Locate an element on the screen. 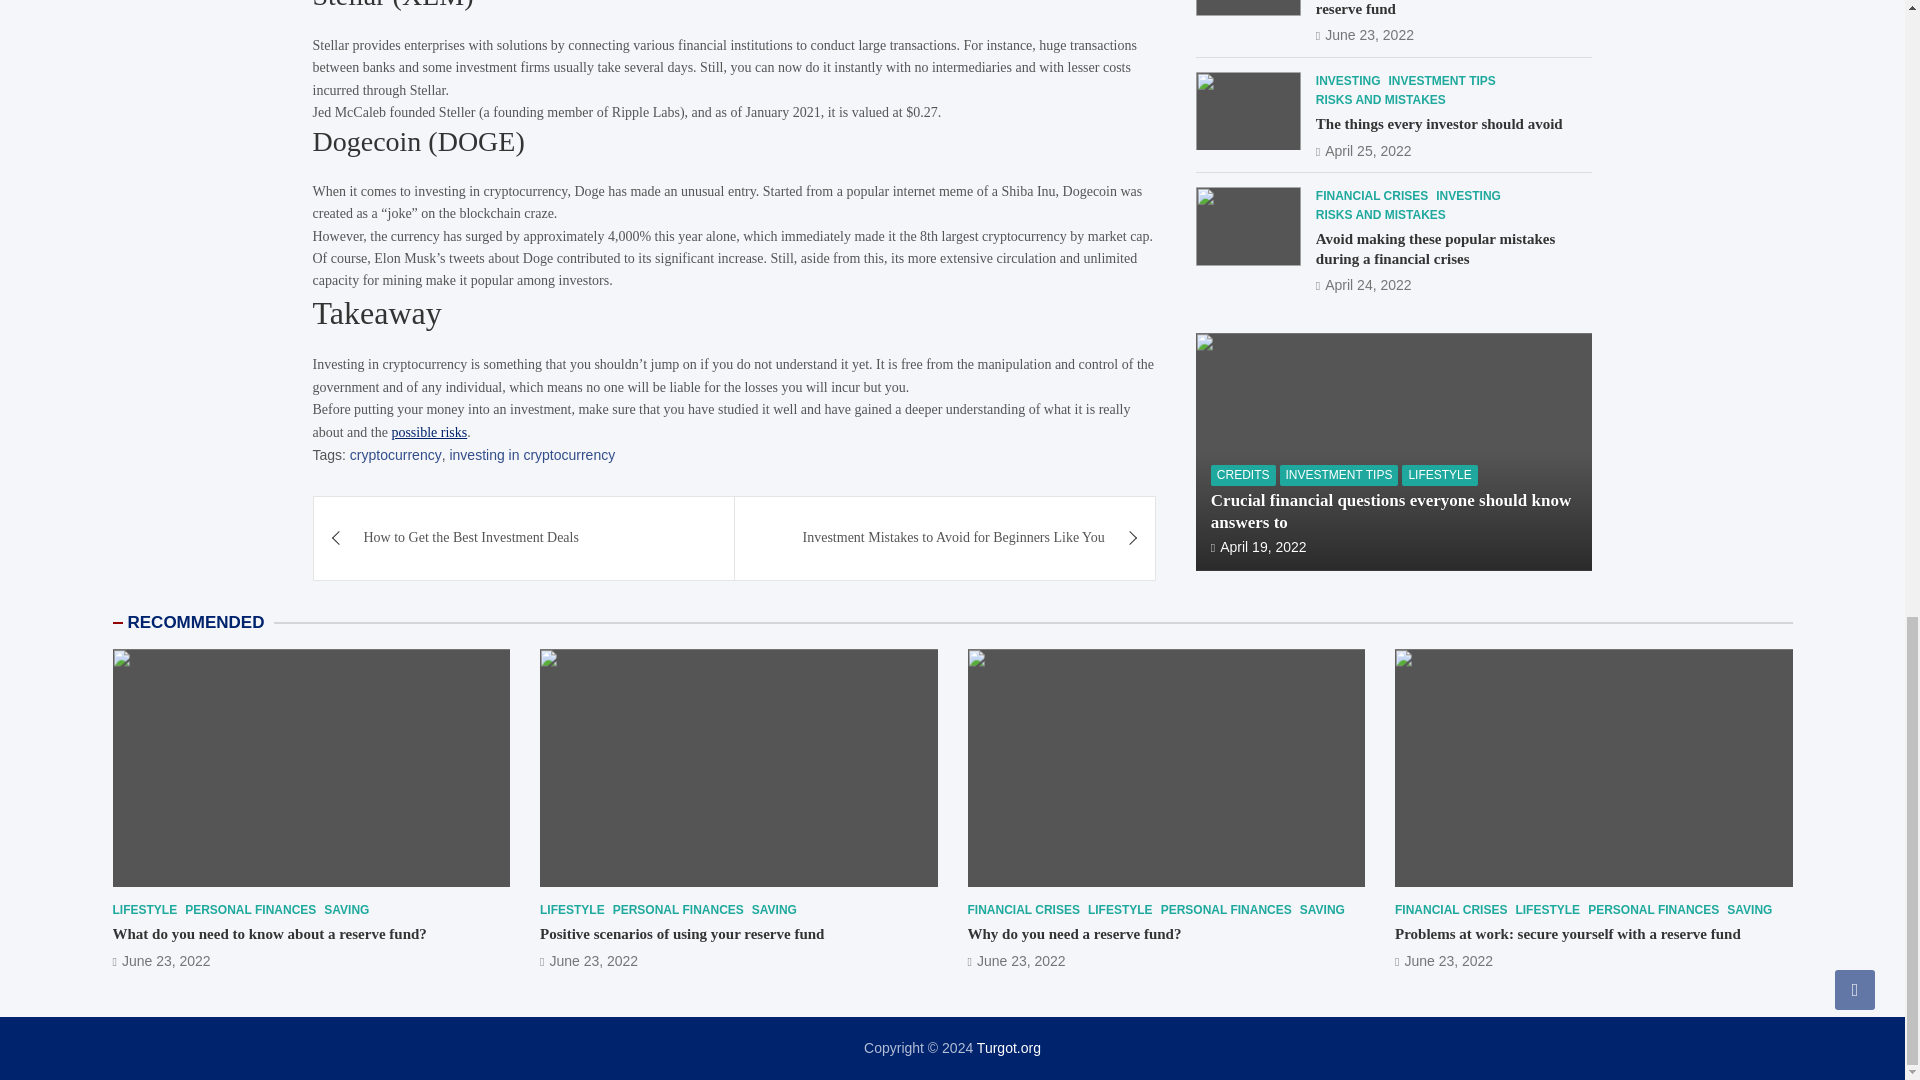  Turgot.org is located at coordinates (1008, 1048).